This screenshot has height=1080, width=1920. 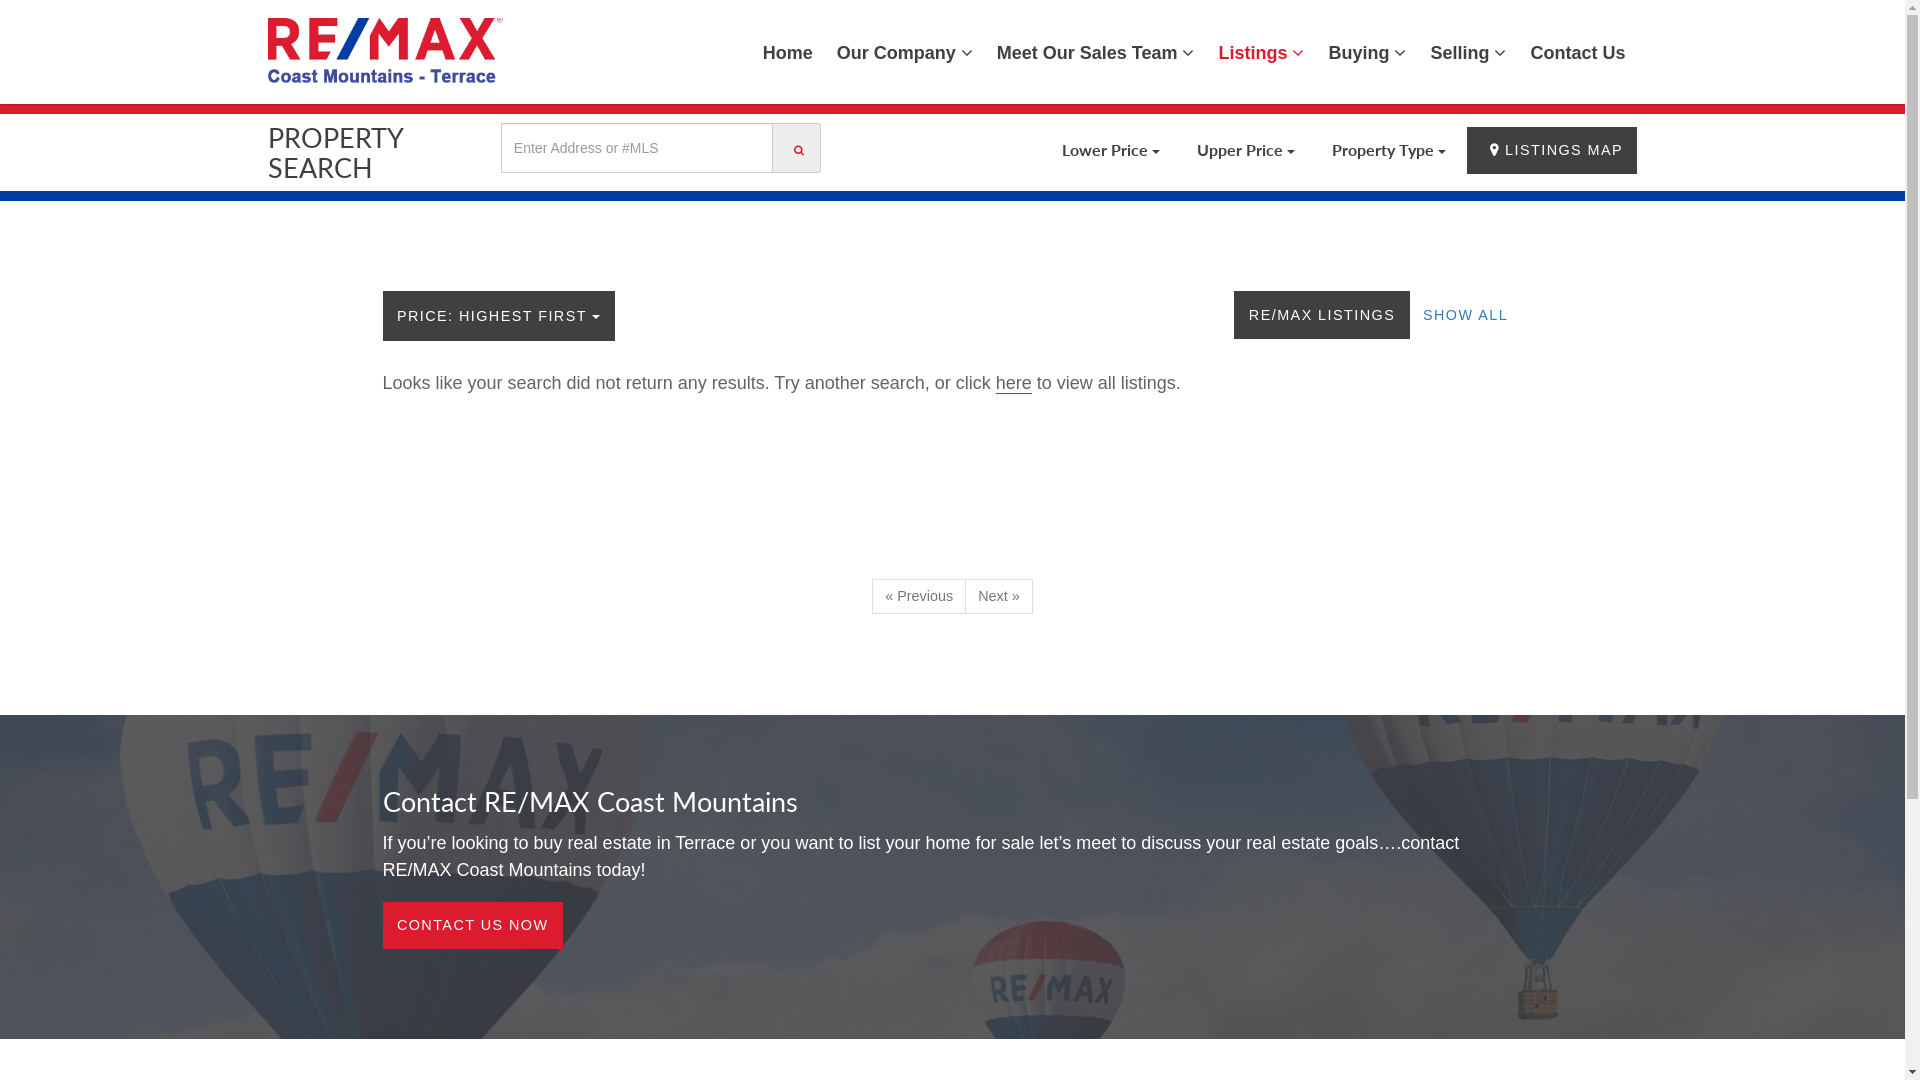 What do you see at coordinates (1389, 150) in the screenshot?
I see `Property Type` at bounding box center [1389, 150].